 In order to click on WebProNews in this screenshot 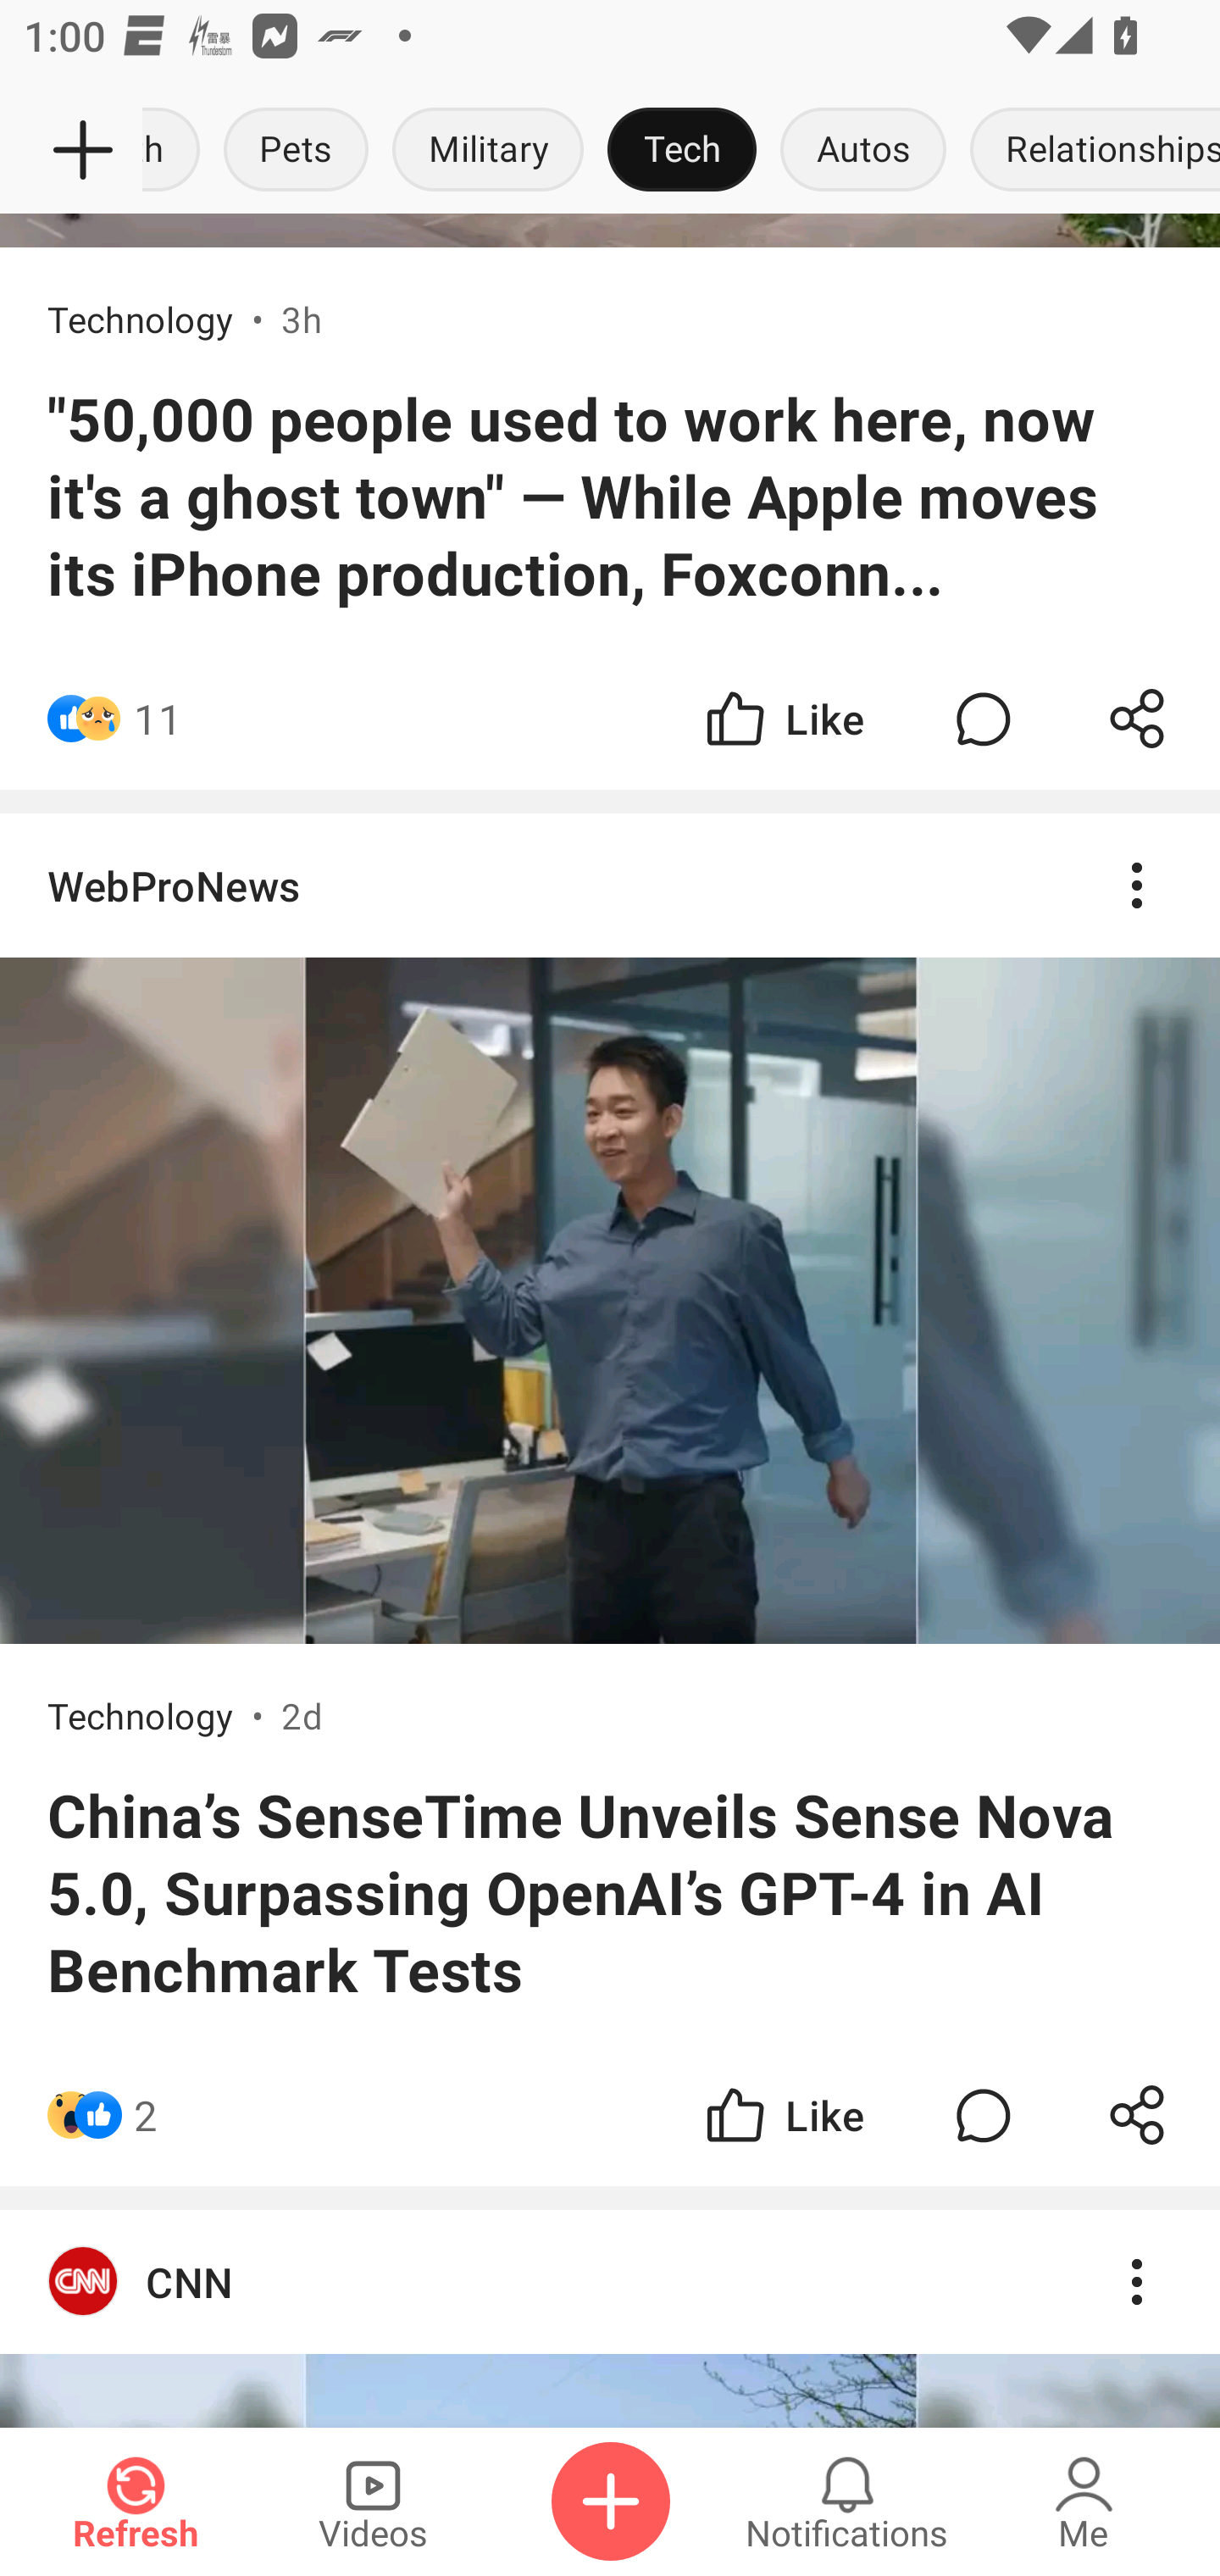, I will do `click(610, 885)`.